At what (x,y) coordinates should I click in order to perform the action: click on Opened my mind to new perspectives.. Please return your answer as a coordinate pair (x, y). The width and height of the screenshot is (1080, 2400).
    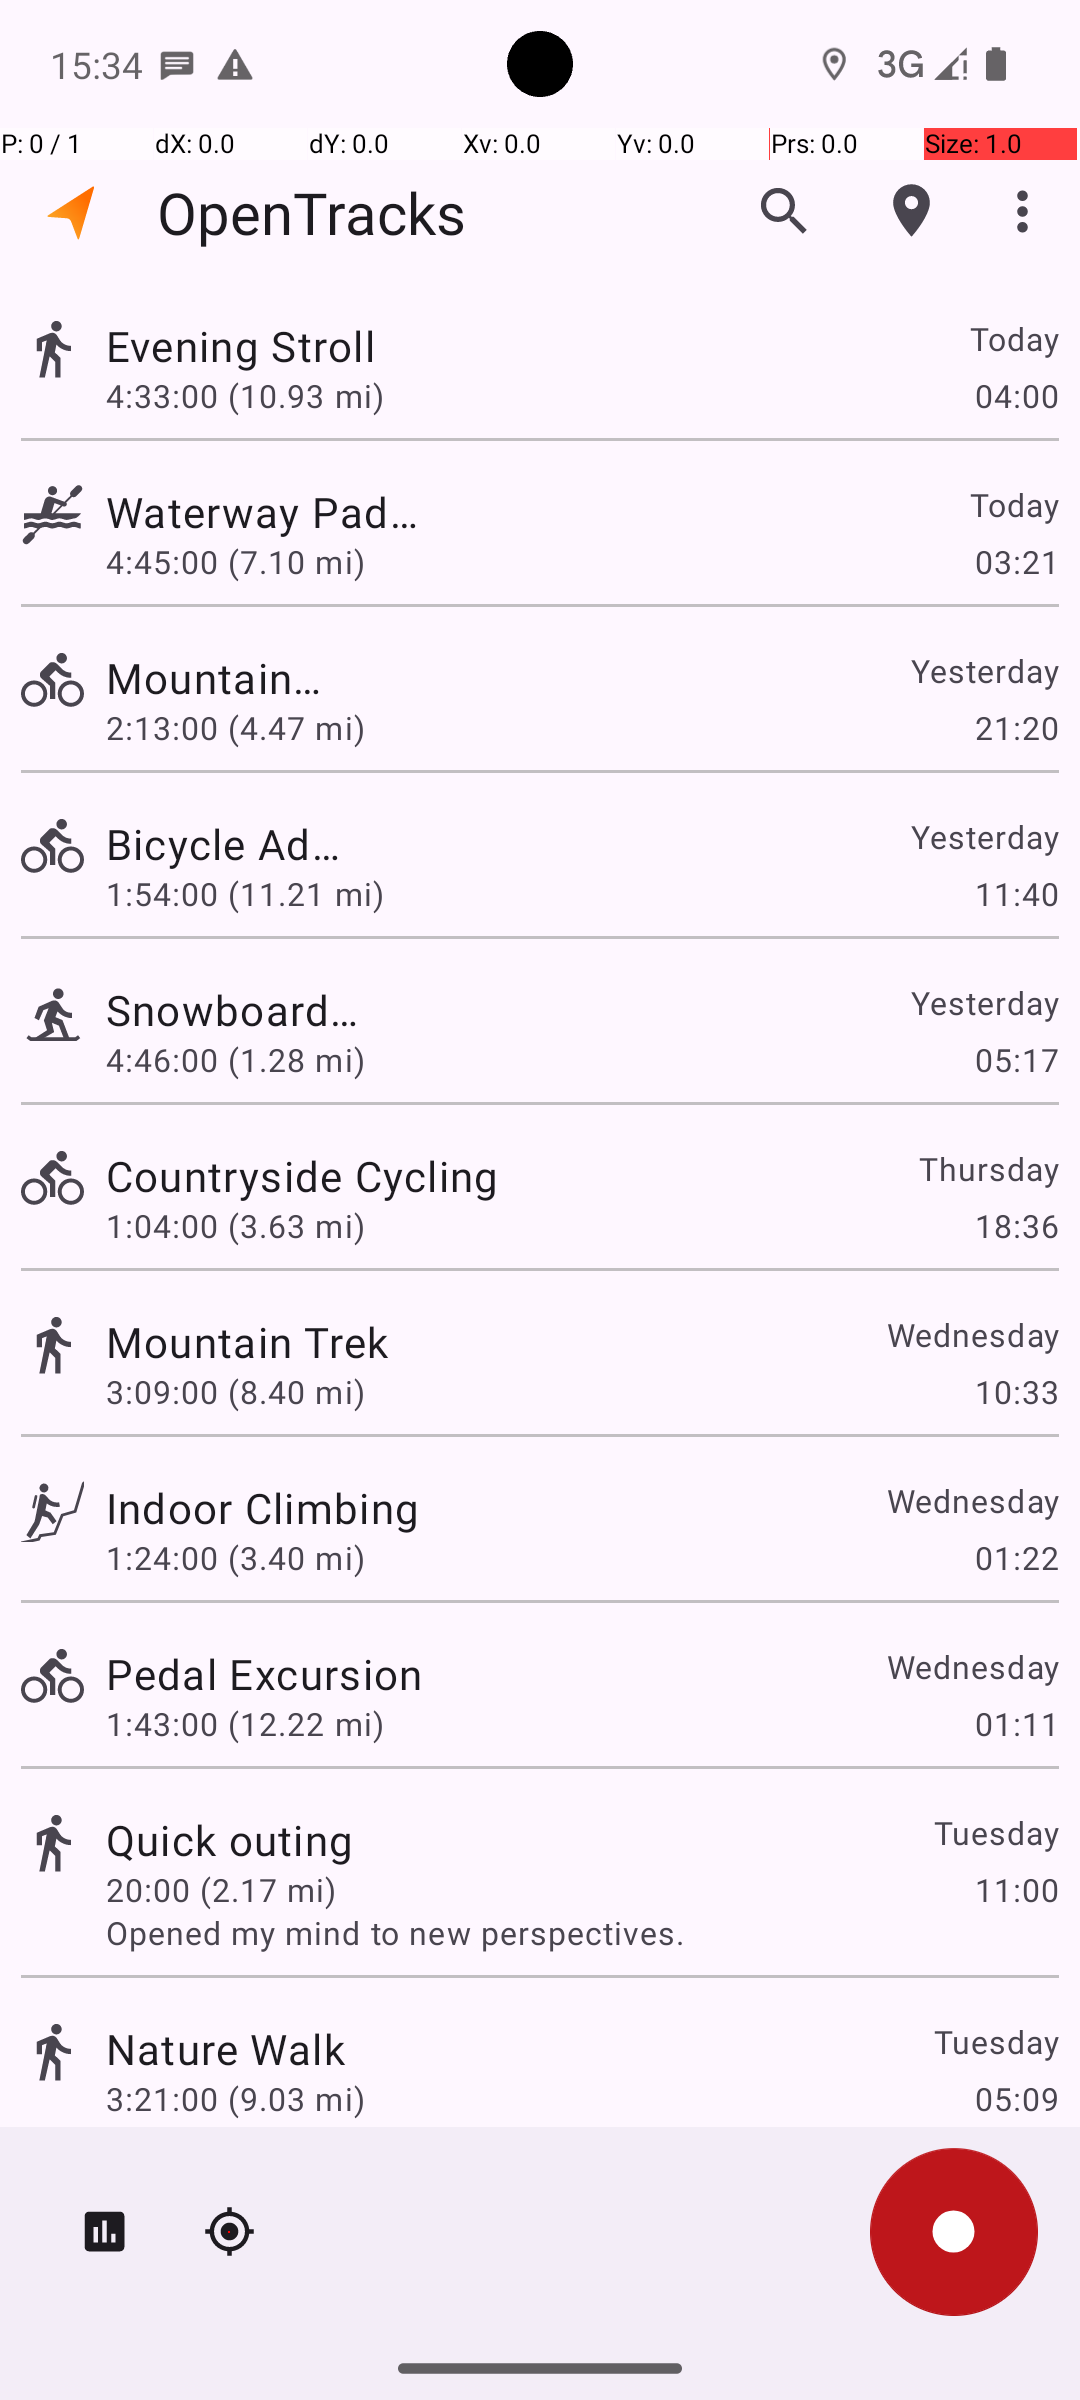
    Looking at the image, I should click on (582, 1932).